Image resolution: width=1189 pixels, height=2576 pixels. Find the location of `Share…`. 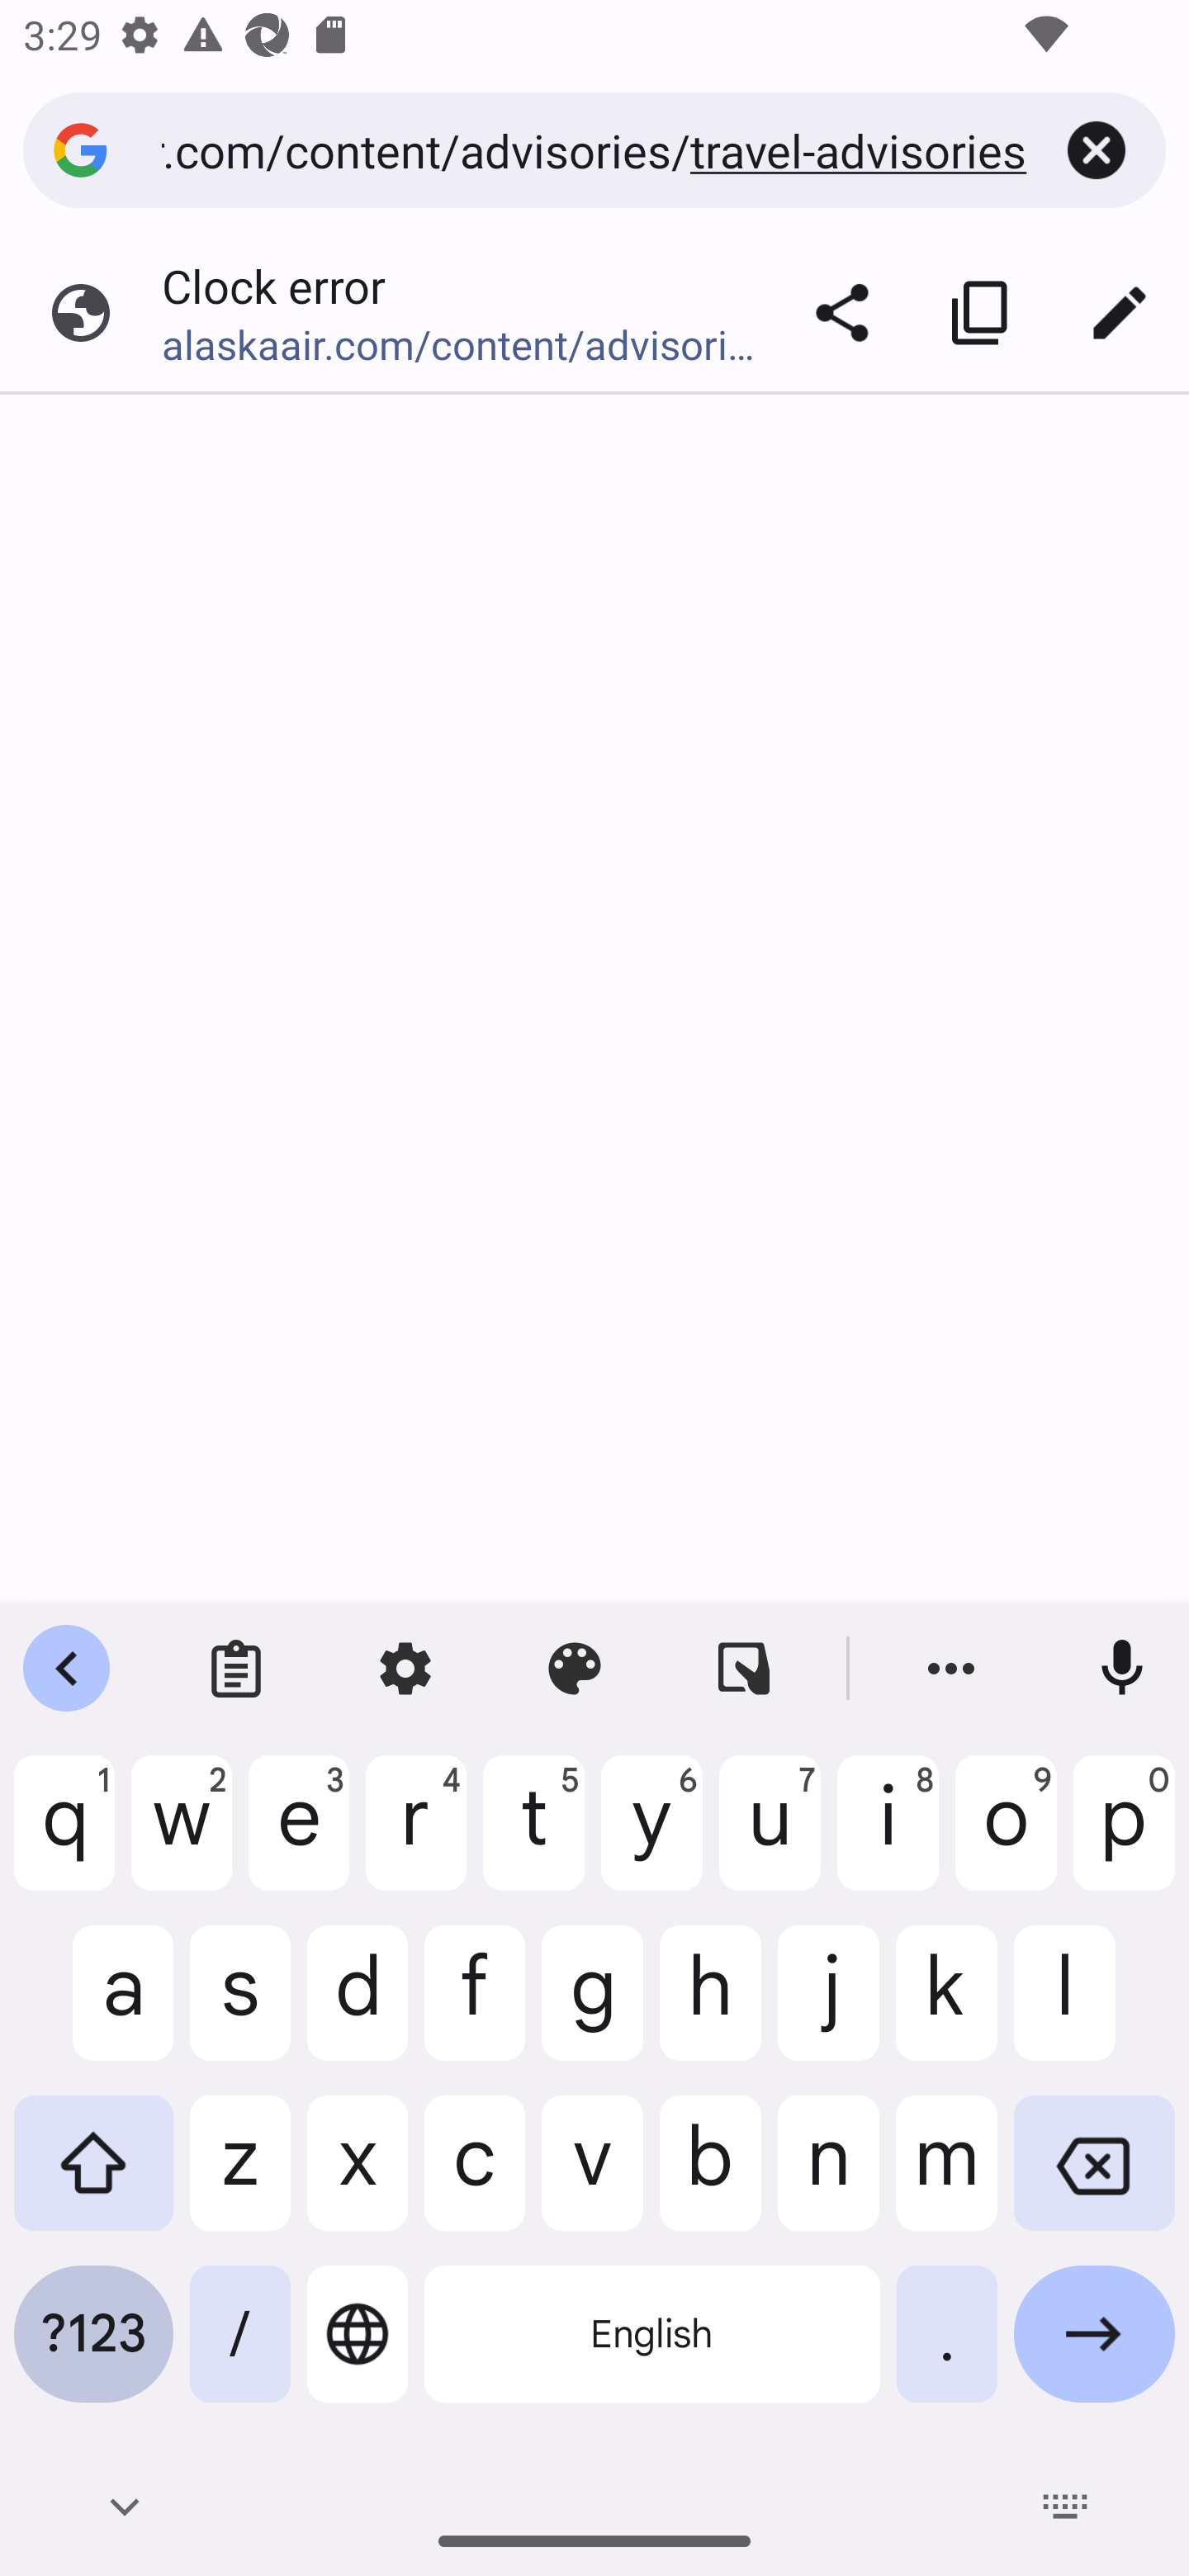

Share… is located at coordinates (842, 312).